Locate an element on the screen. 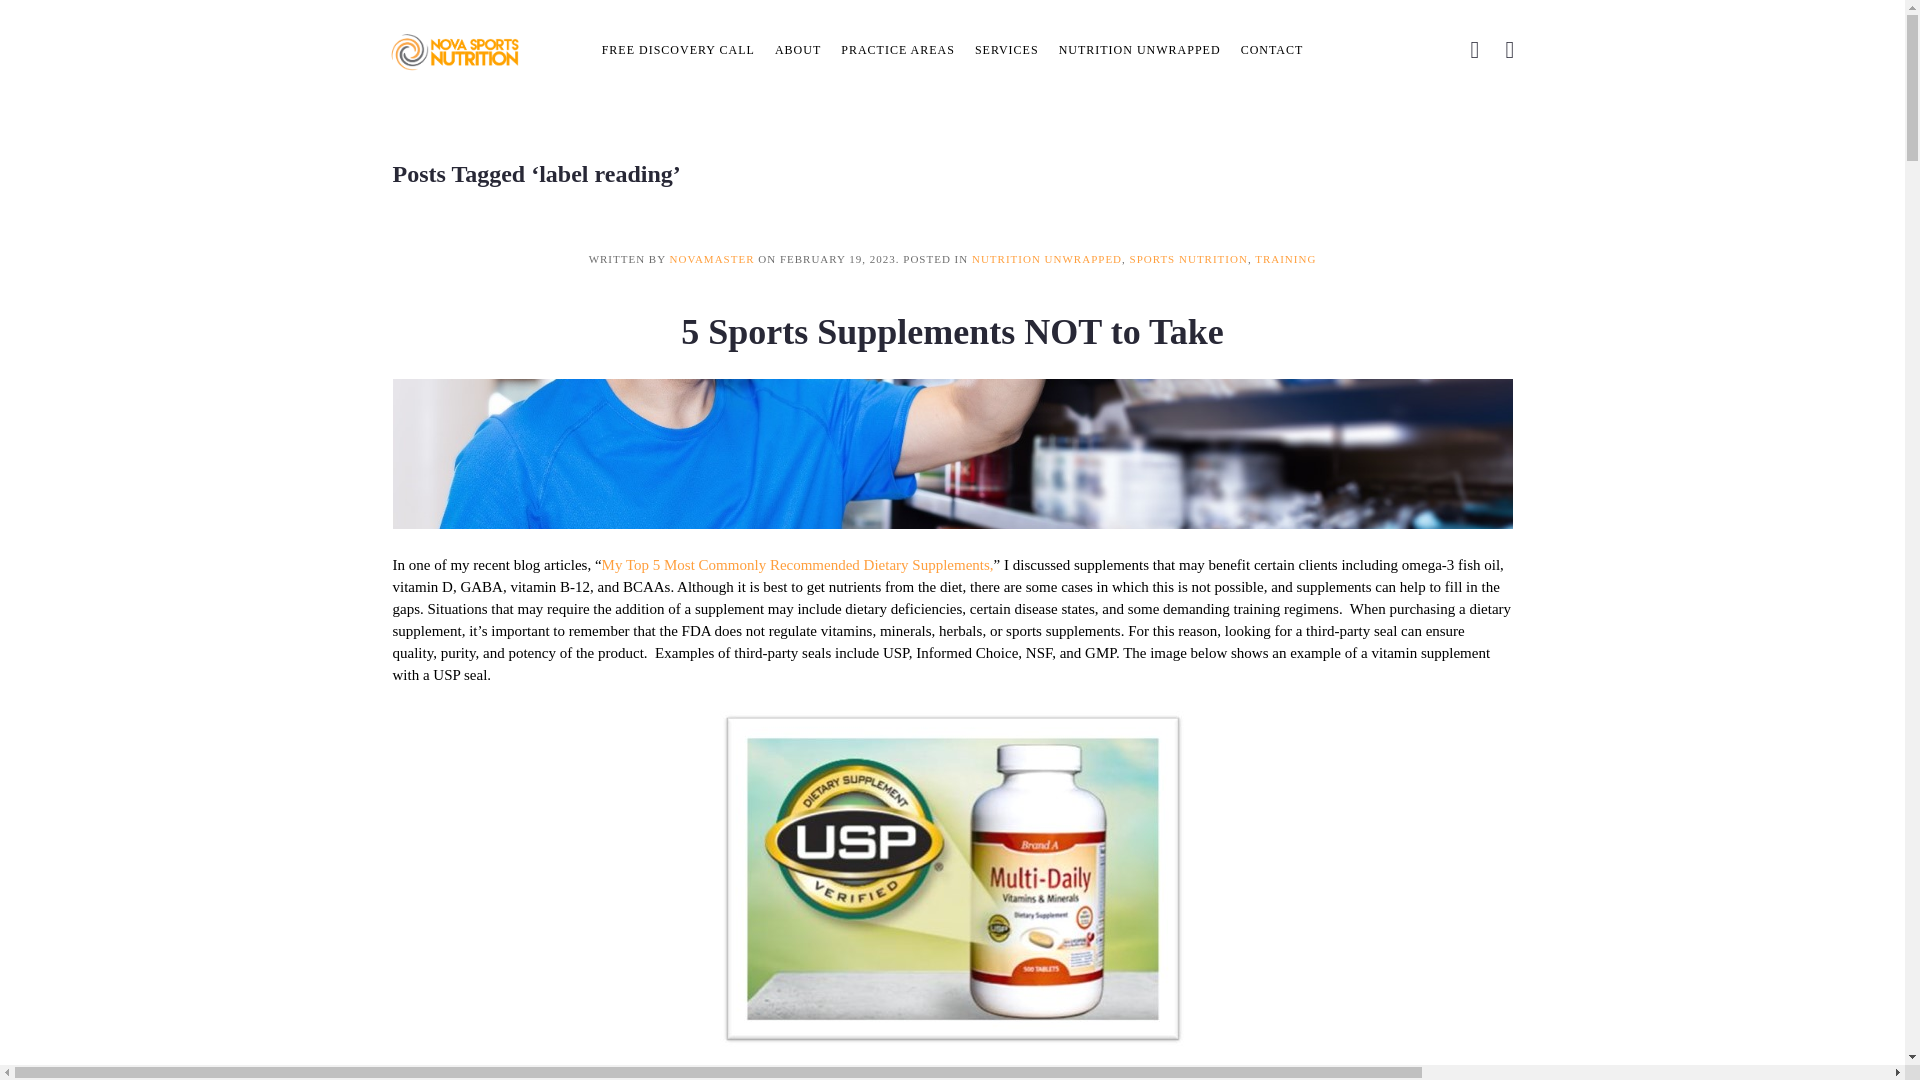  SPORTS NUTRITION is located at coordinates (1189, 258).